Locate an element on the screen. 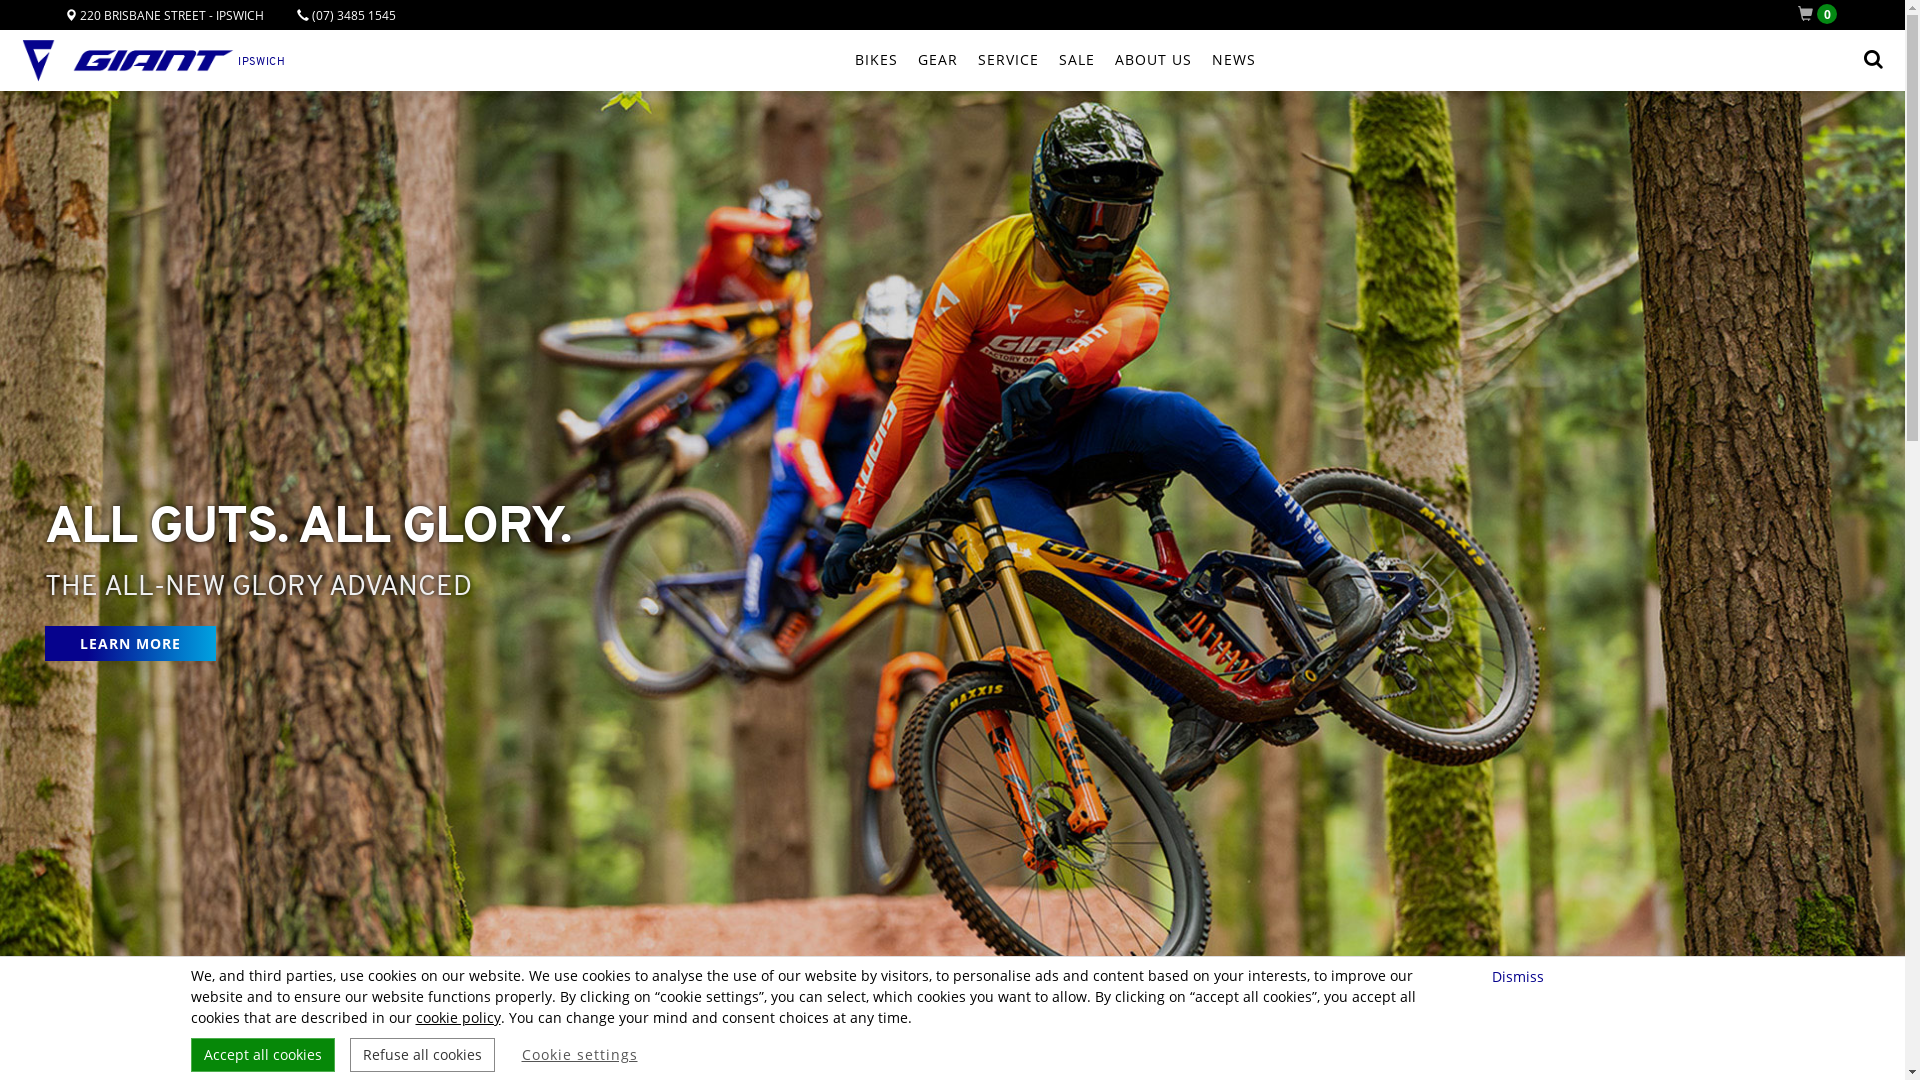  NEWS is located at coordinates (1234, 60).